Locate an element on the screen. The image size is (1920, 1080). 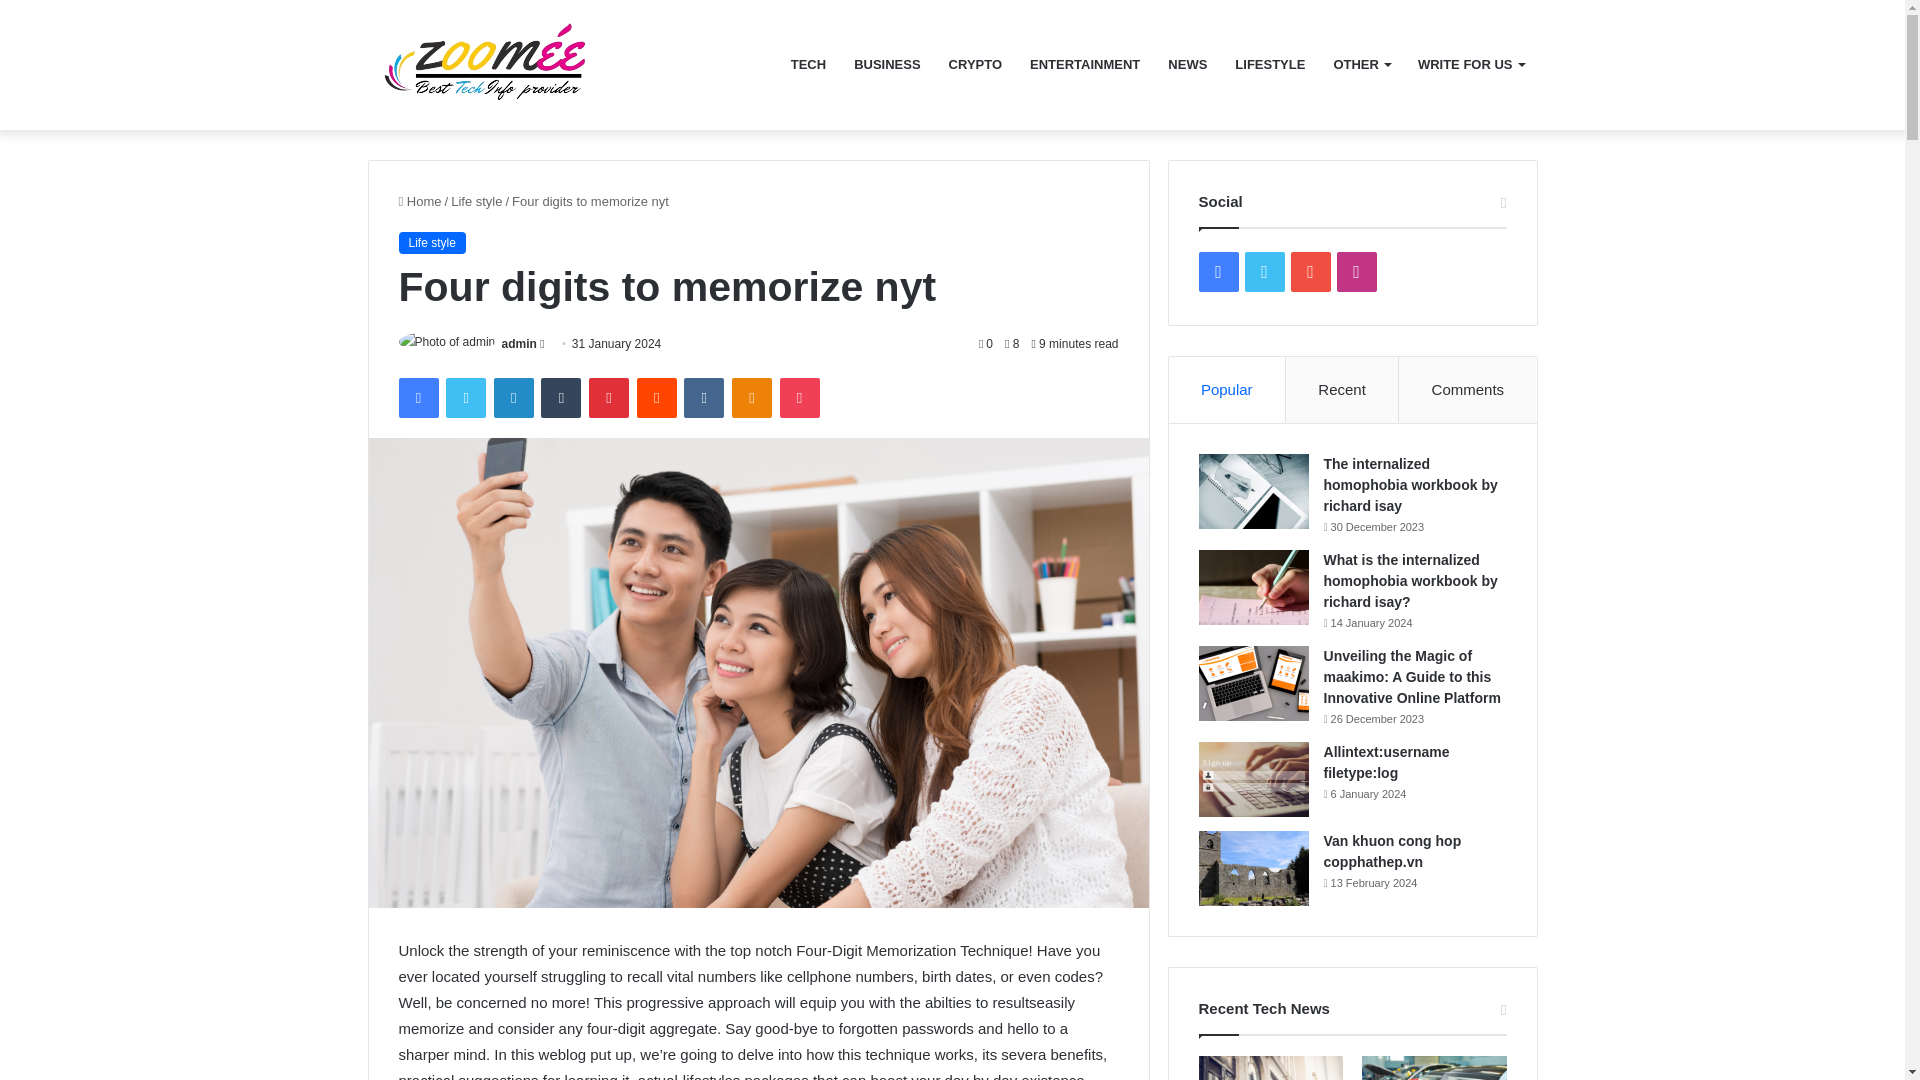
Facebook is located at coordinates (417, 398).